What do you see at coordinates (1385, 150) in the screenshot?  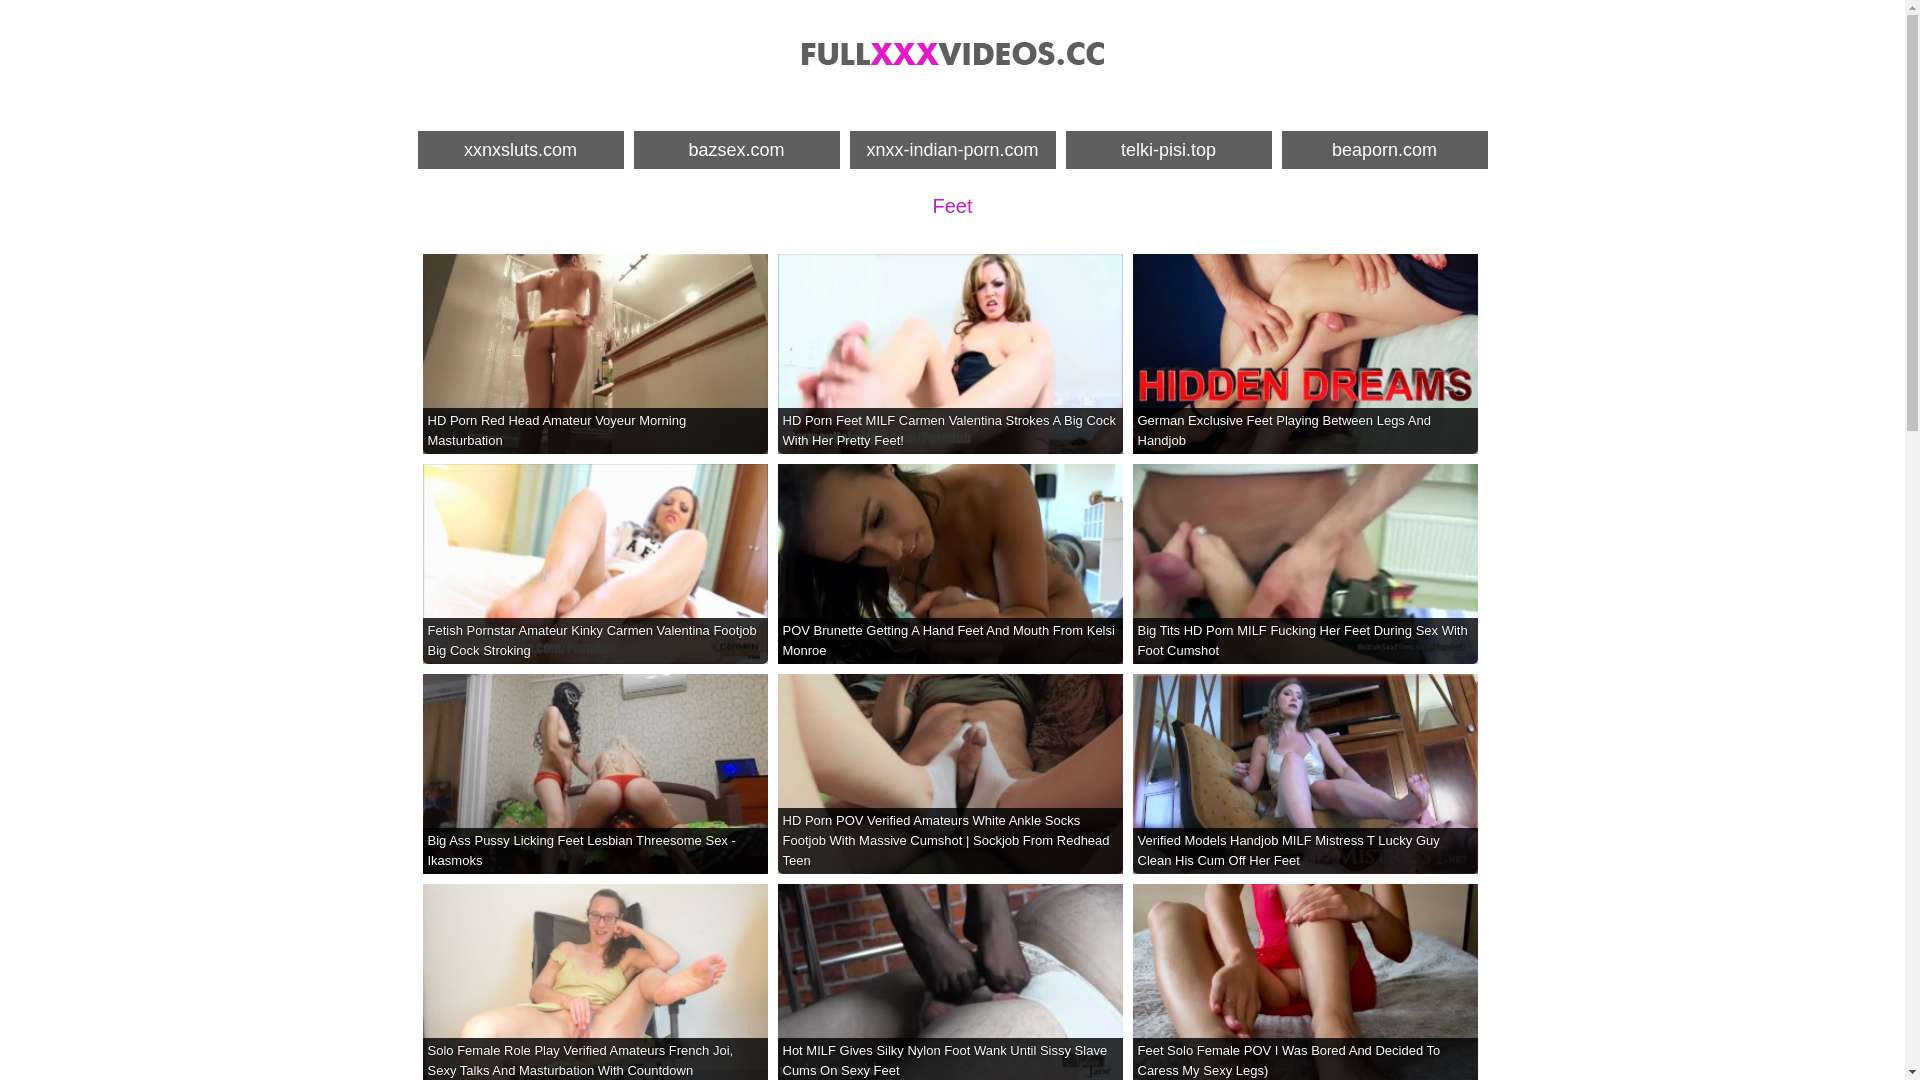 I see `beaporn.com` at bounding box center [1385, 150].